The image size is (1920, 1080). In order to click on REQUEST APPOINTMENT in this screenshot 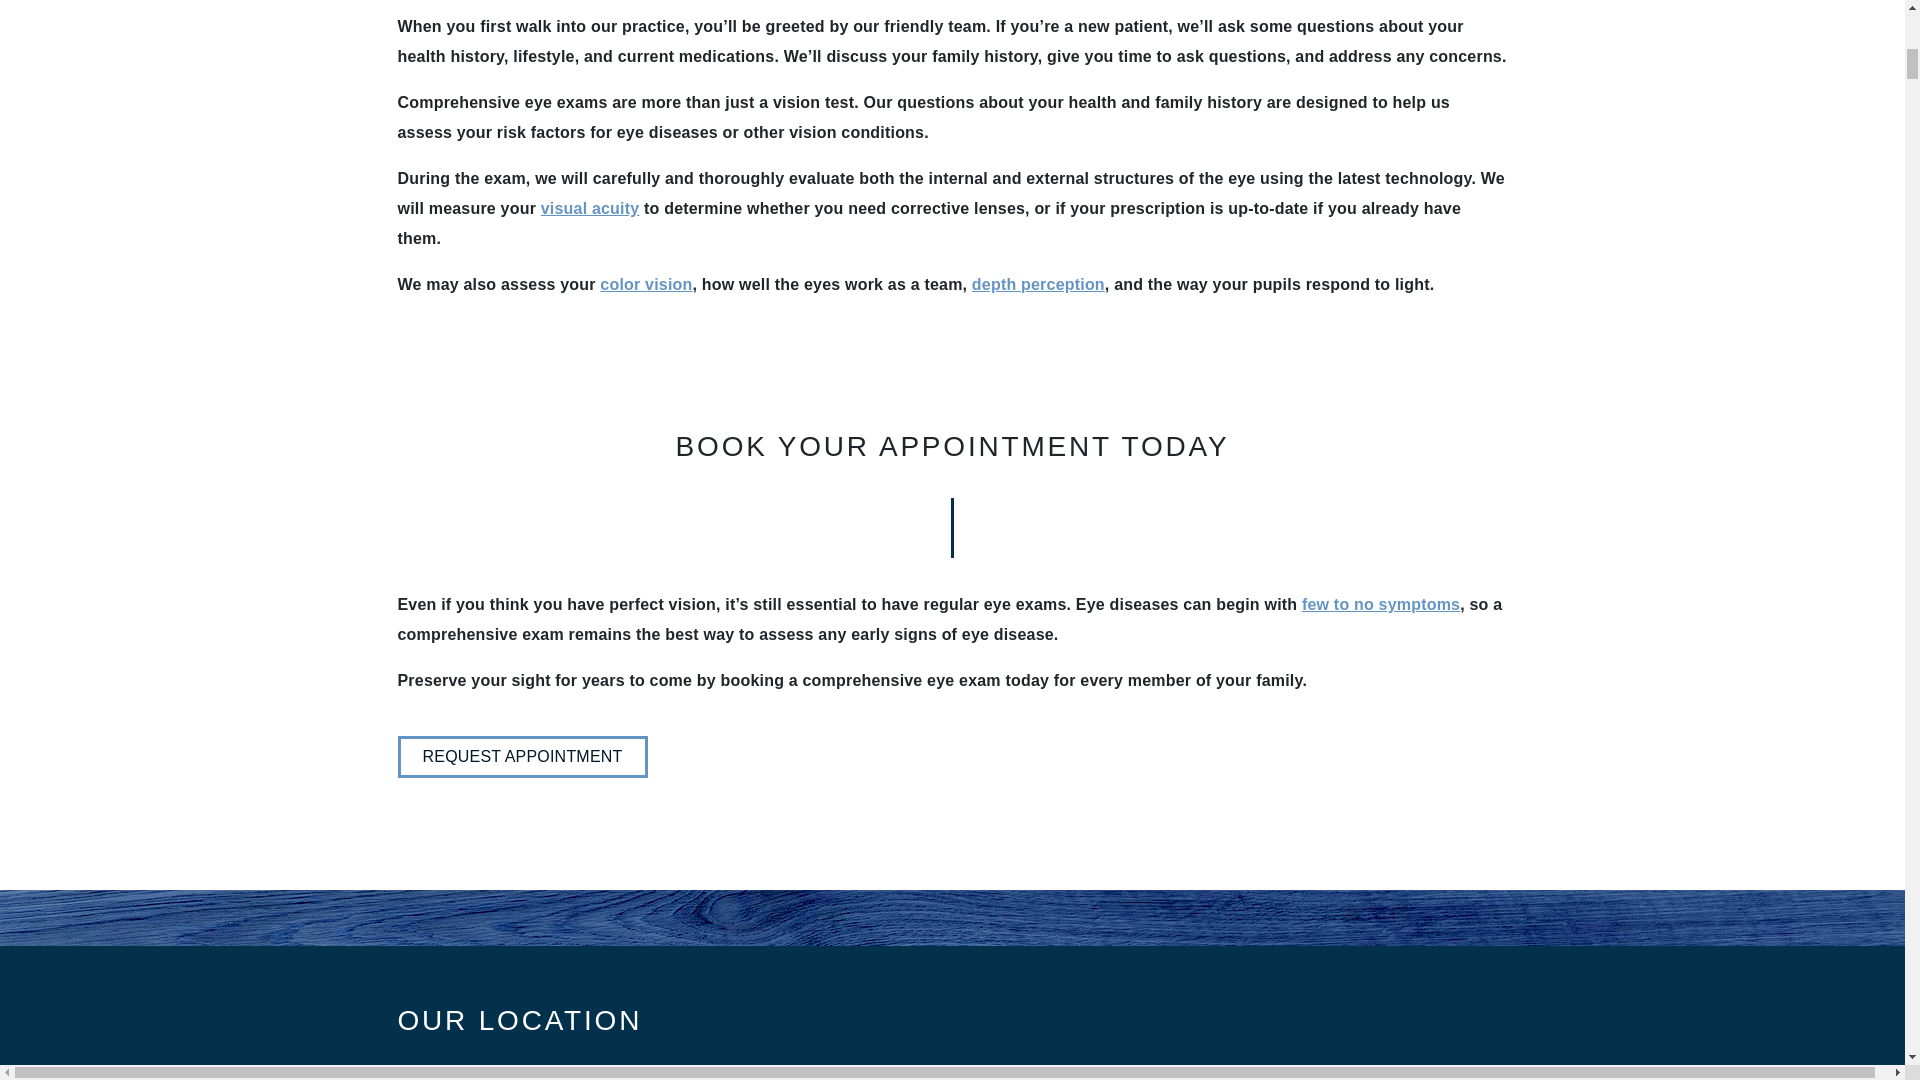, I will do `click(522, 756)`.